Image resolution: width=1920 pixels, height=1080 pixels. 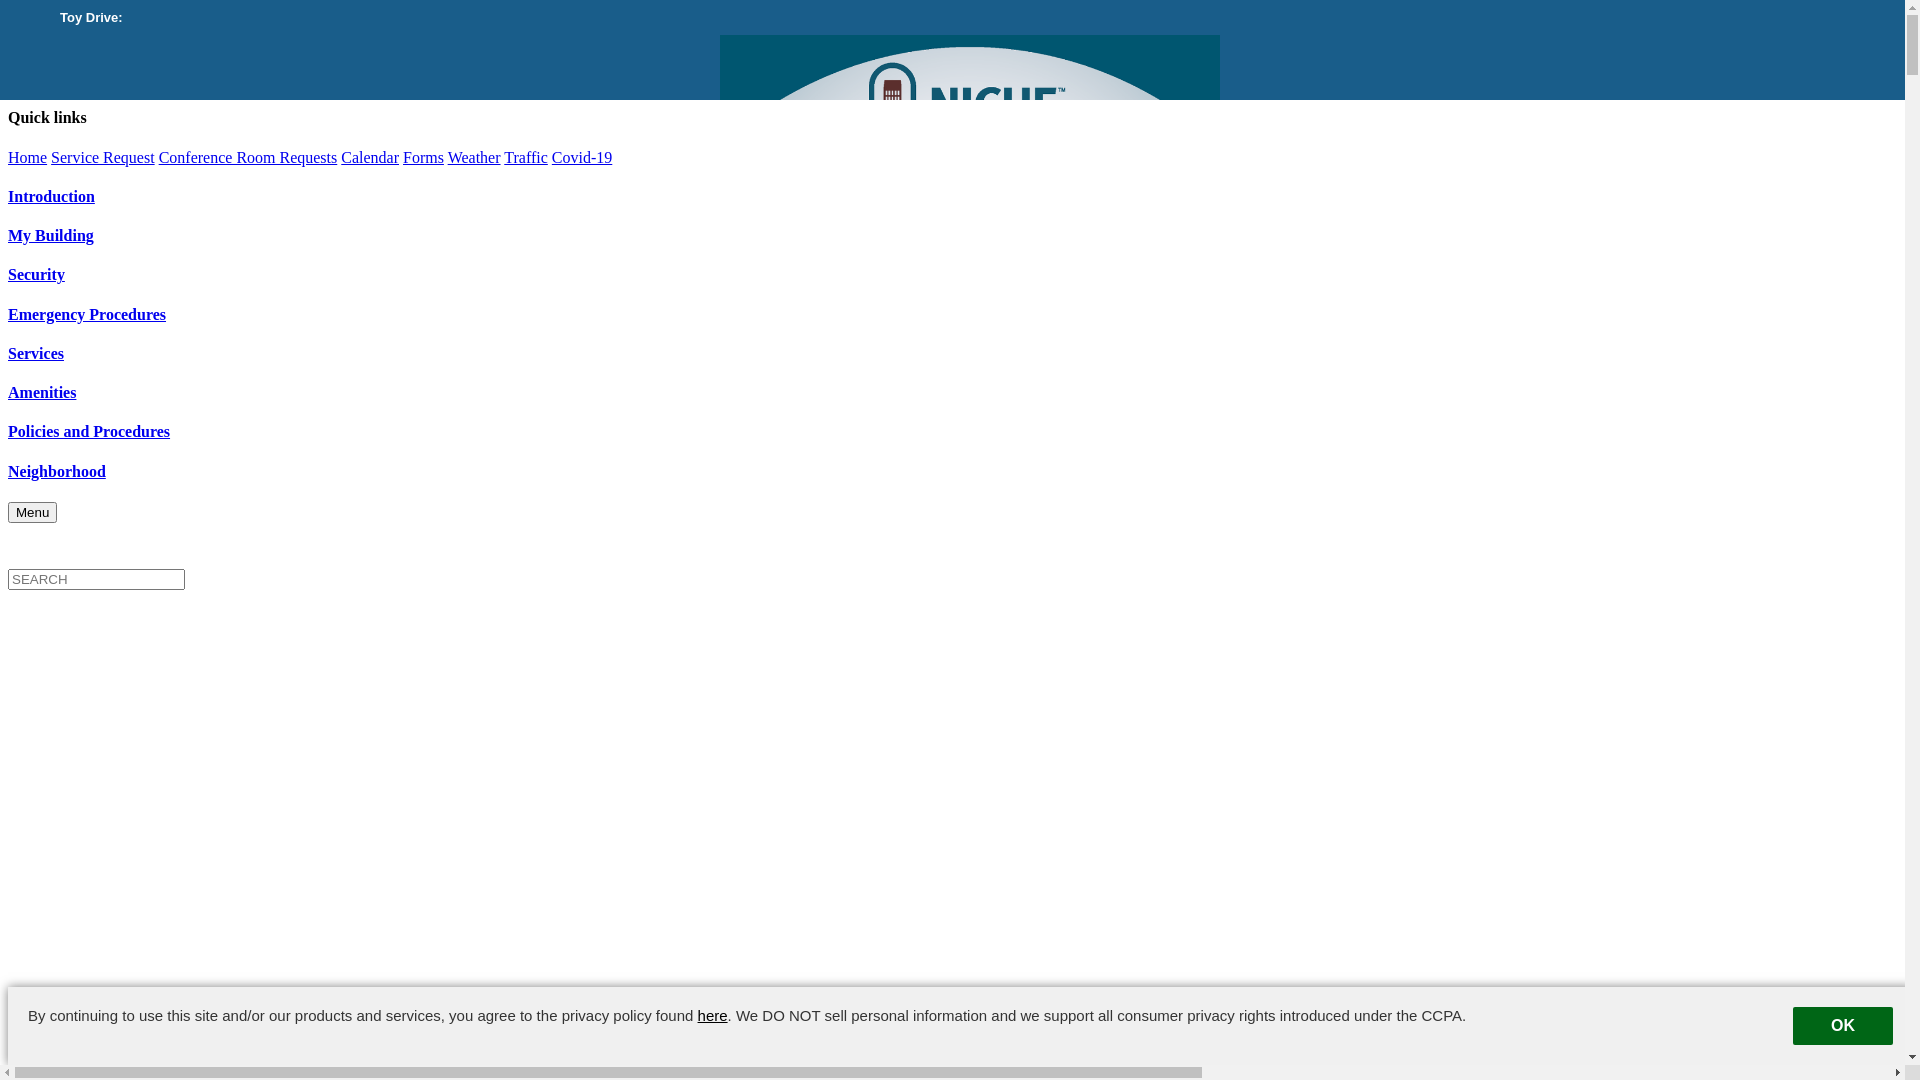 I want to click on Introduction, so click(x=952, y=197).